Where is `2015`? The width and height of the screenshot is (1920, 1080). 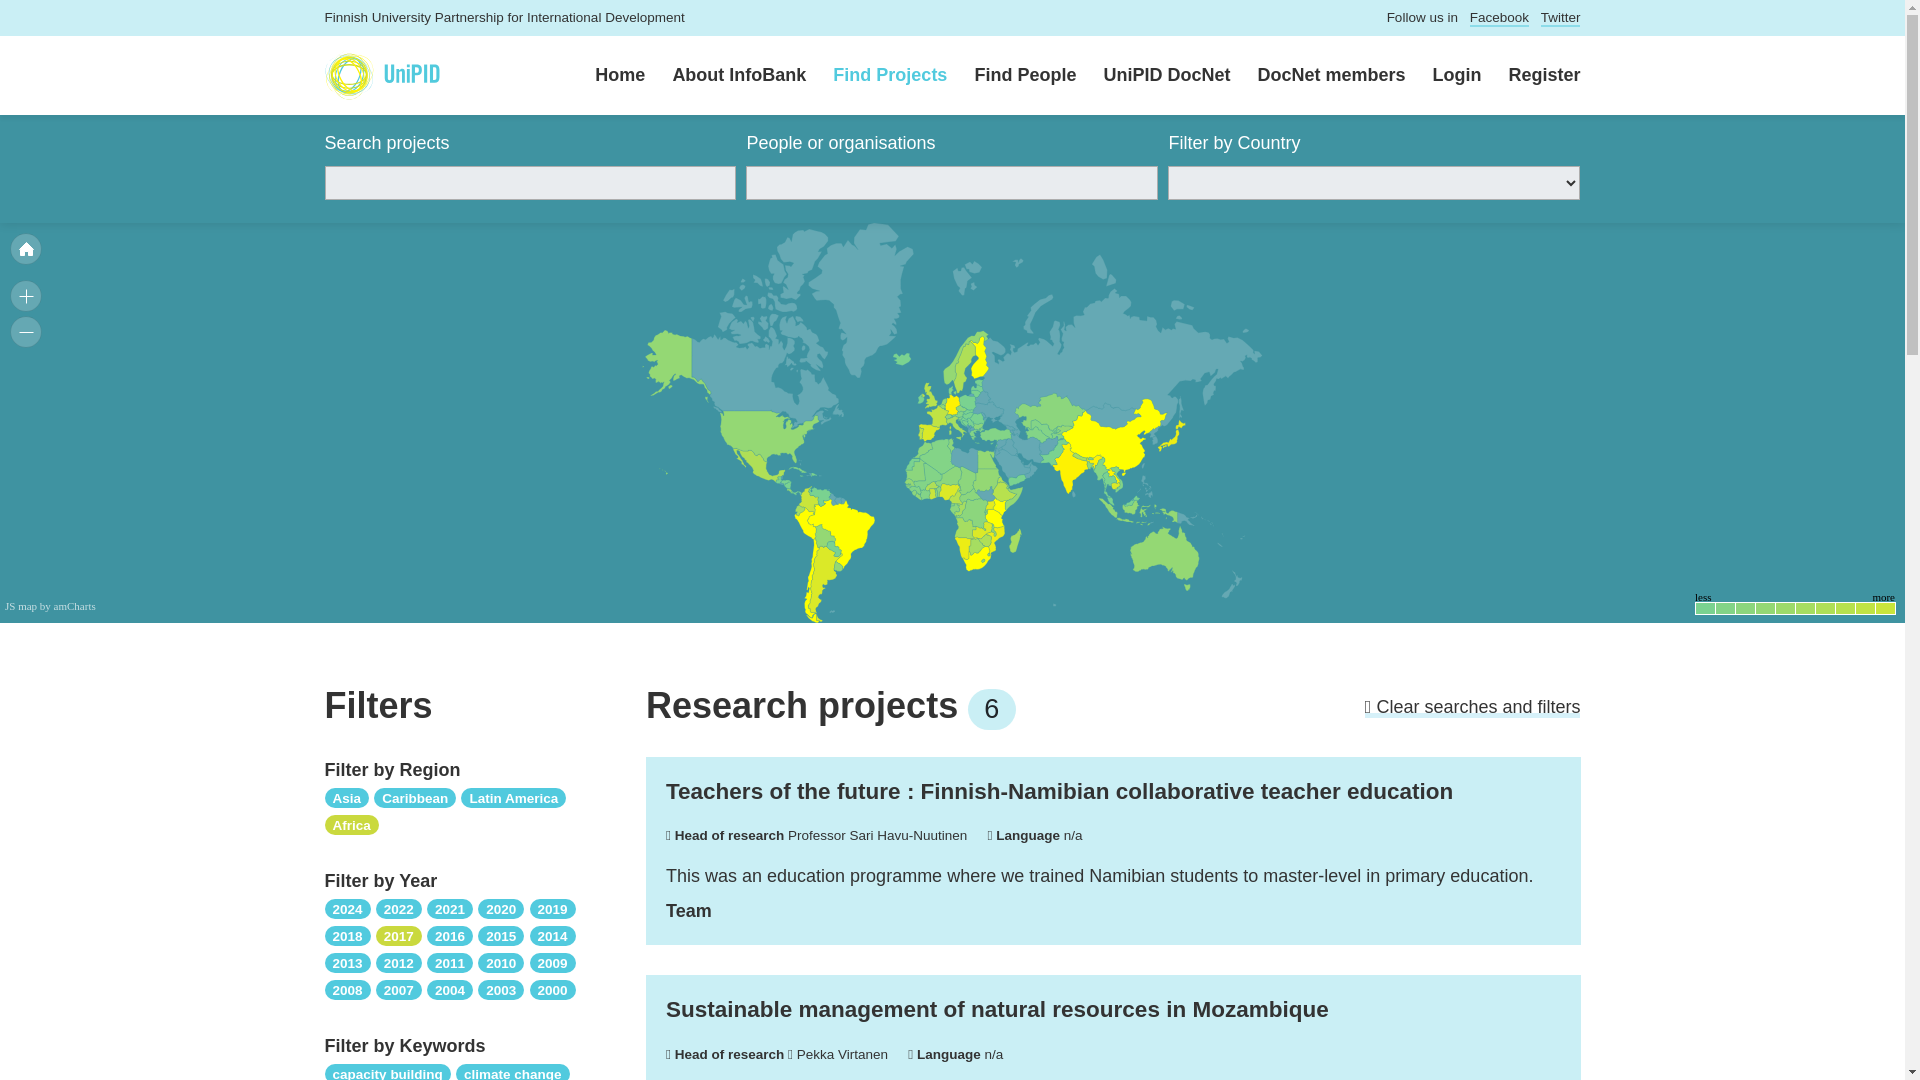
2015 is located at coordinates (501, 934).